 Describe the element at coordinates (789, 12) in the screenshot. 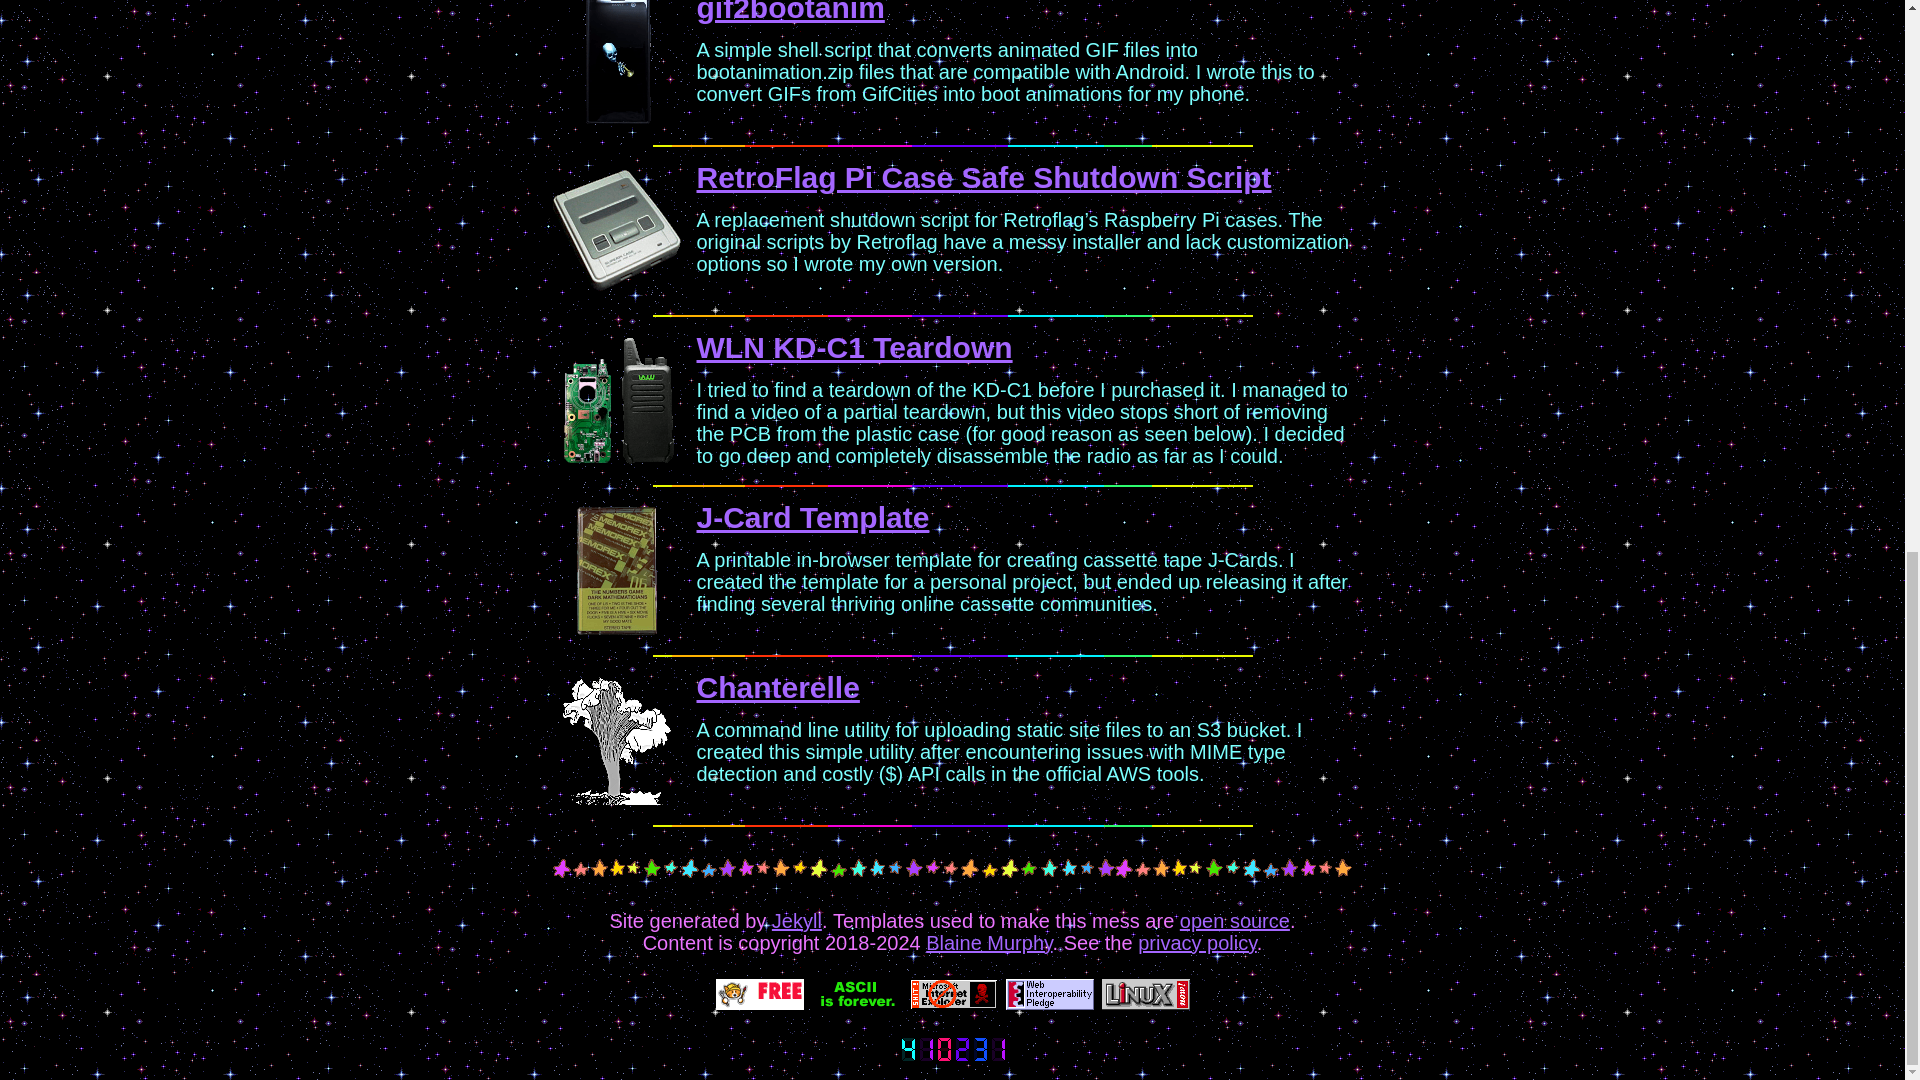

I see `gif2bootanim` at that location.